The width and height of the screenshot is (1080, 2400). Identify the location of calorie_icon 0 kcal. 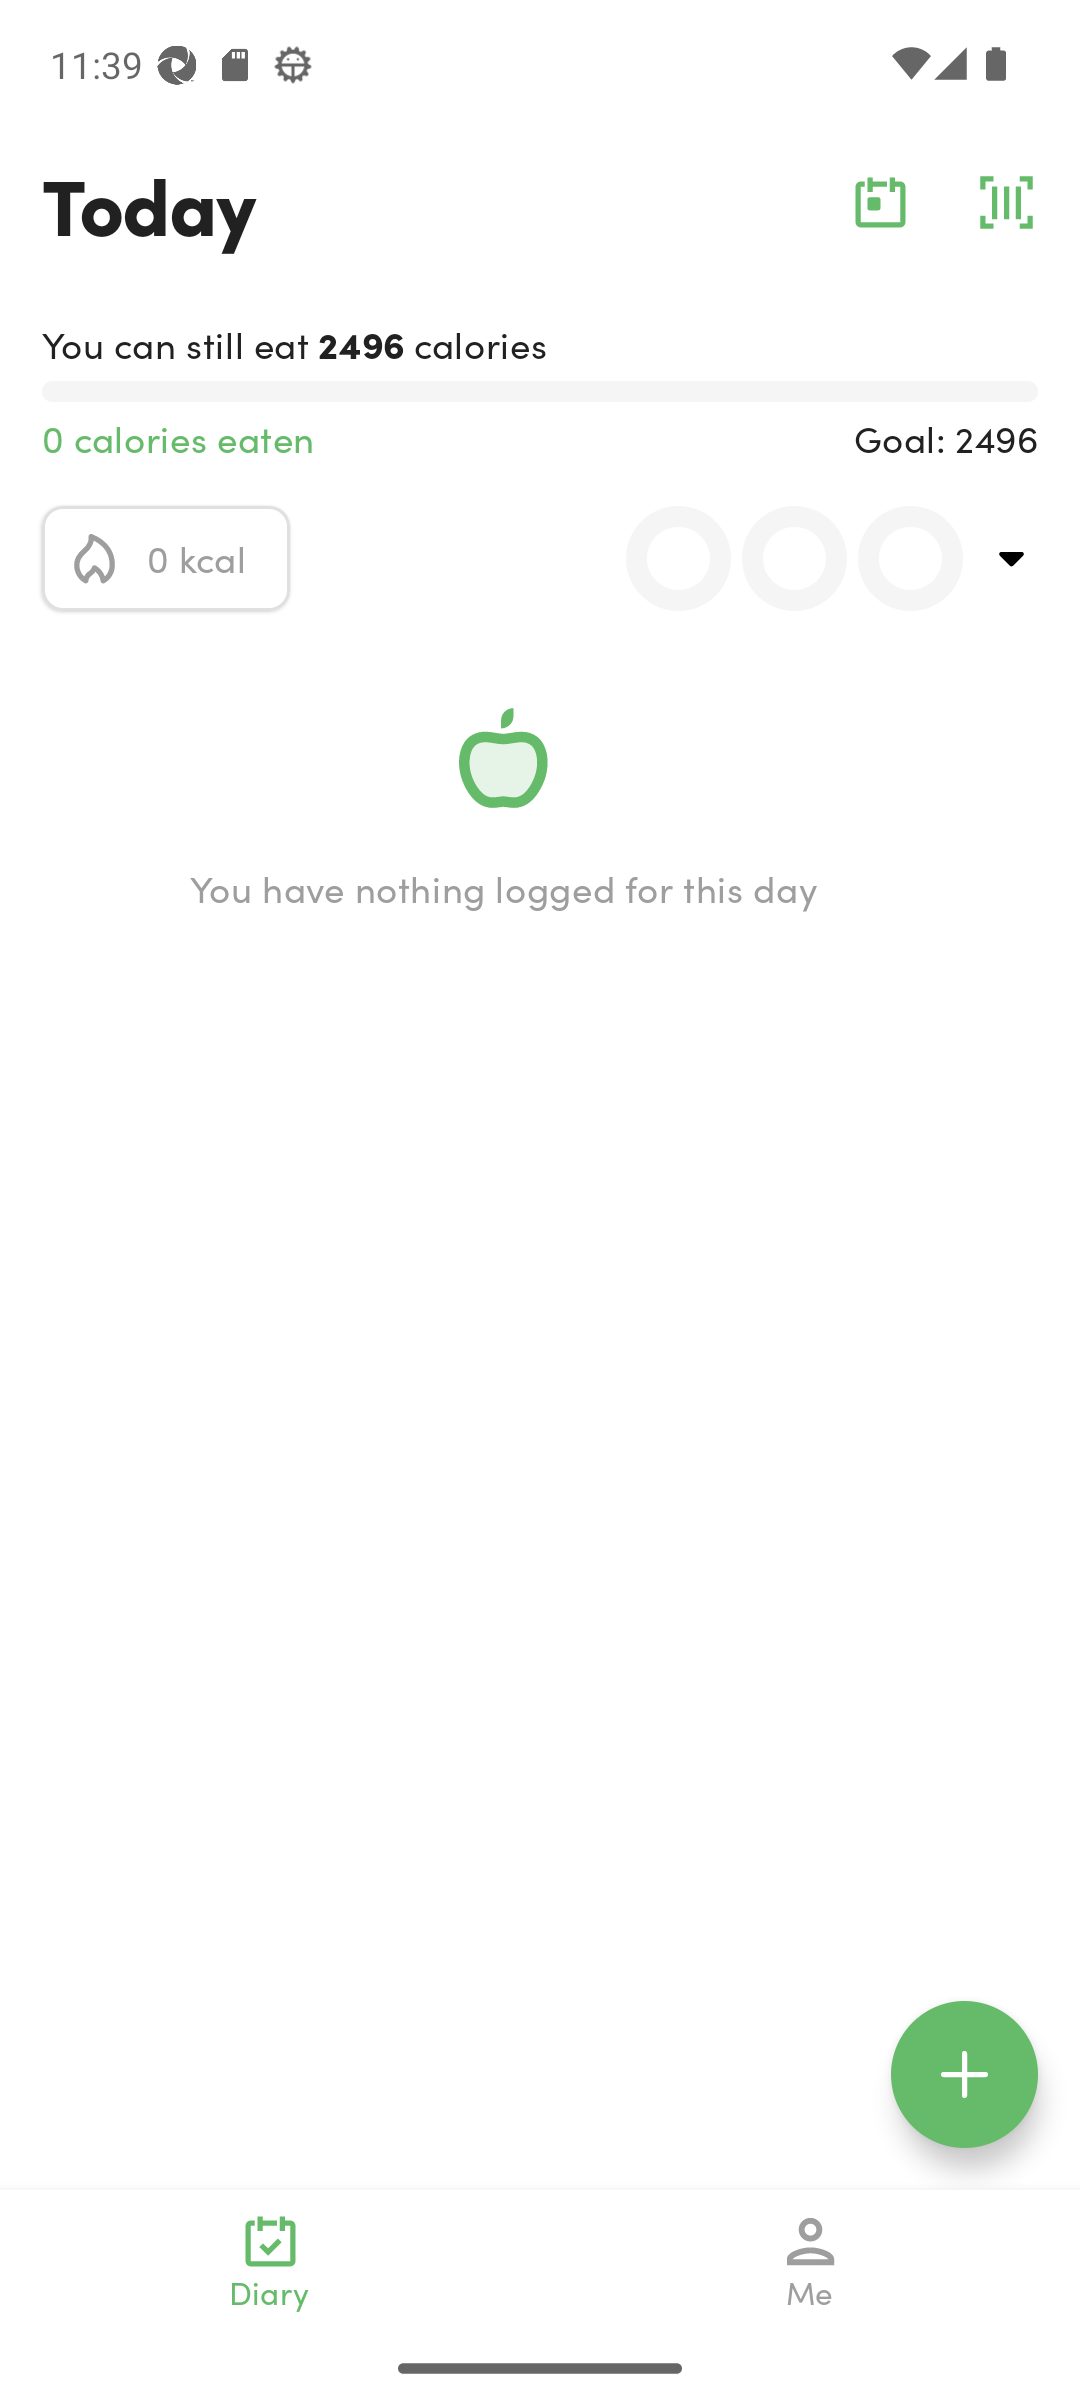
(166, 558).